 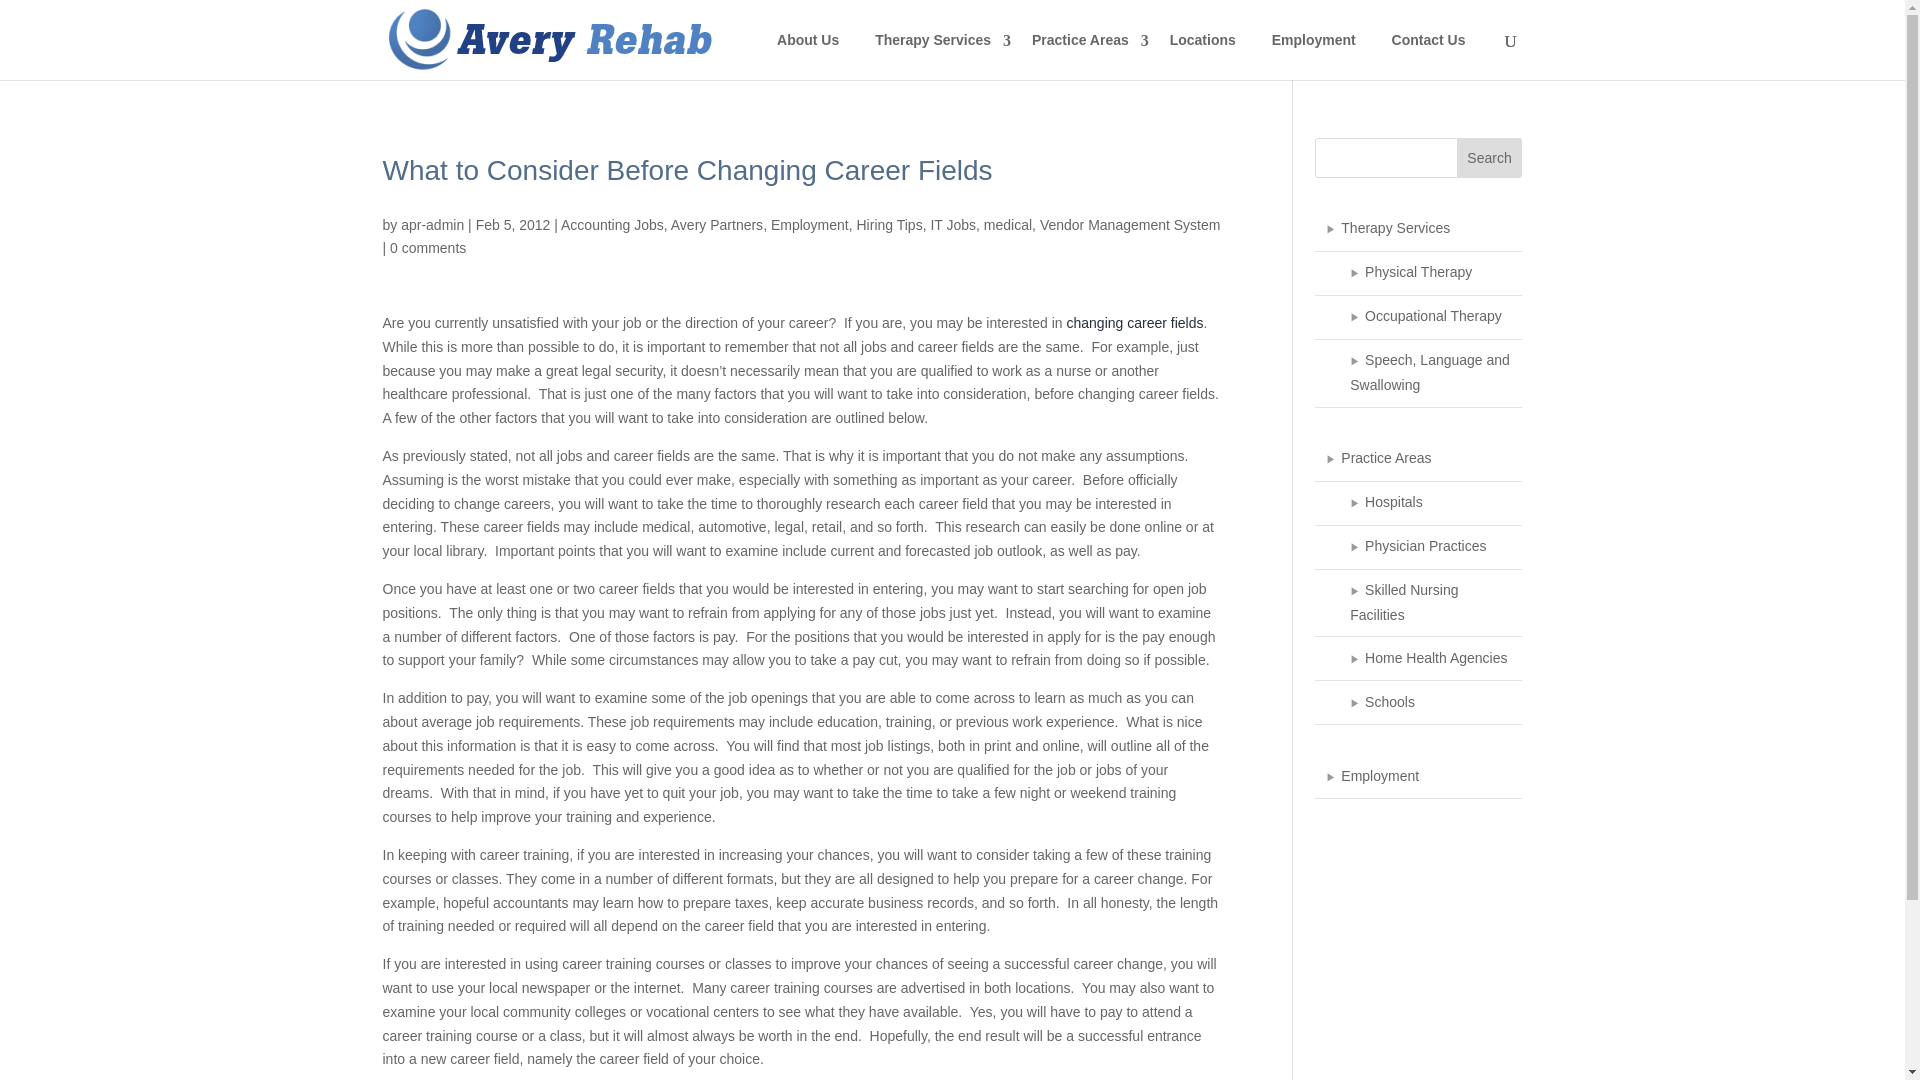 I want to click on Home Health Agencies, so click(x=1418, y=659).